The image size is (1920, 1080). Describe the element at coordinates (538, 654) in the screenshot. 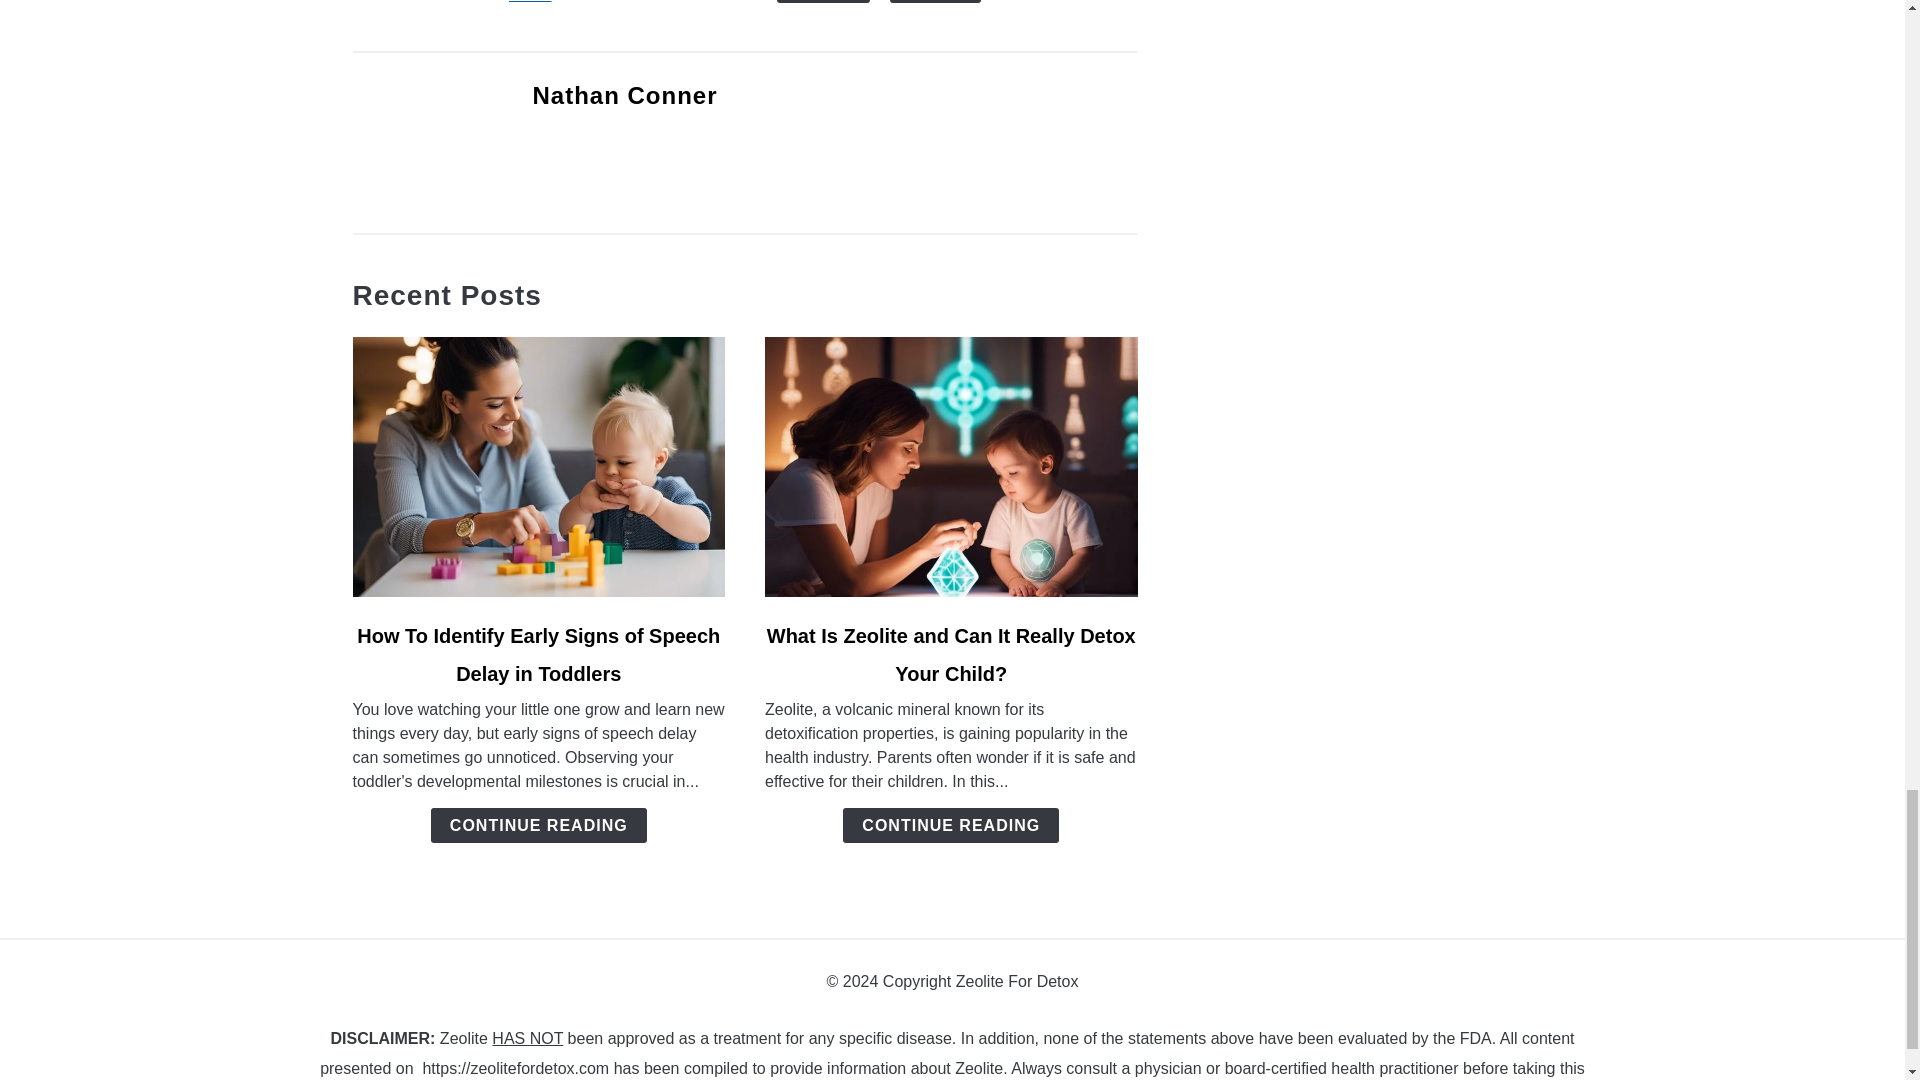

I see `How To Identify Early Signs of Speech Delay in Toddlers` at that location.